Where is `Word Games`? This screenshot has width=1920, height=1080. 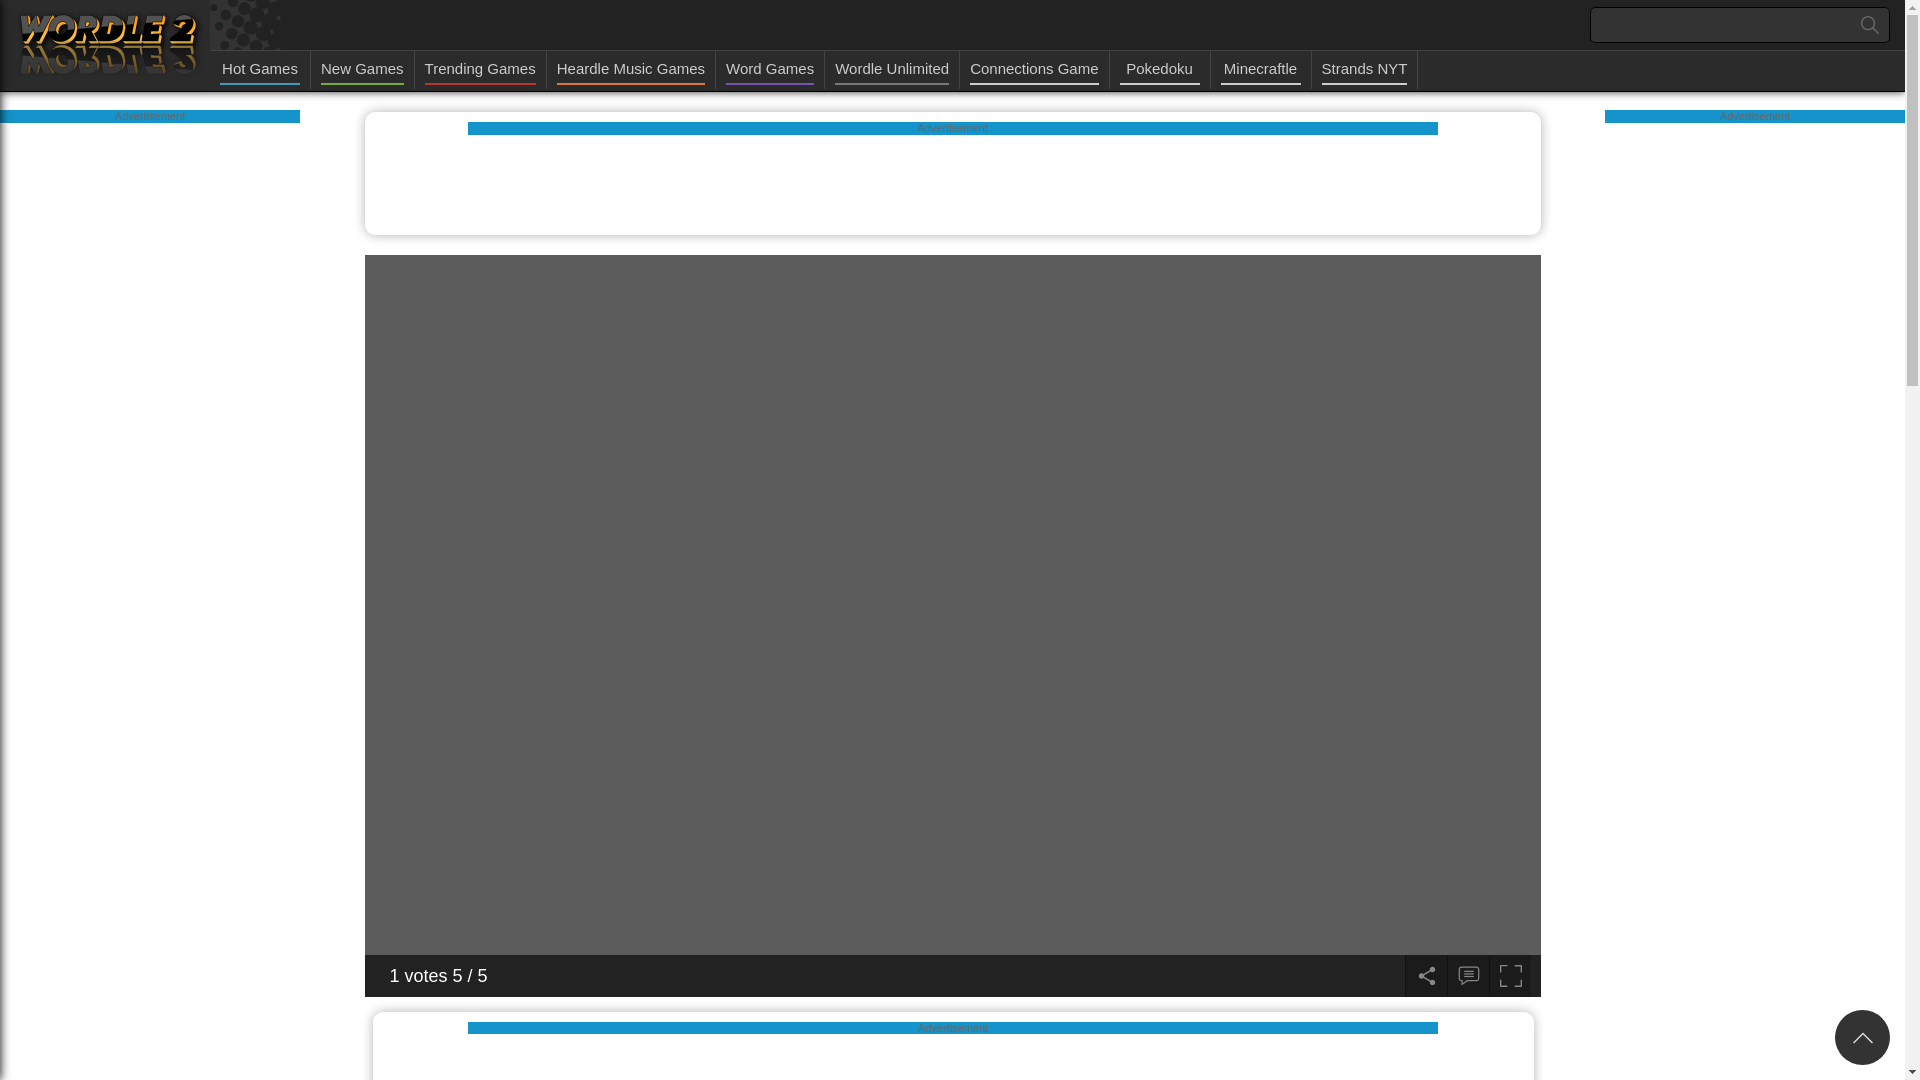
Word Games is located at coordinates (770, 70).